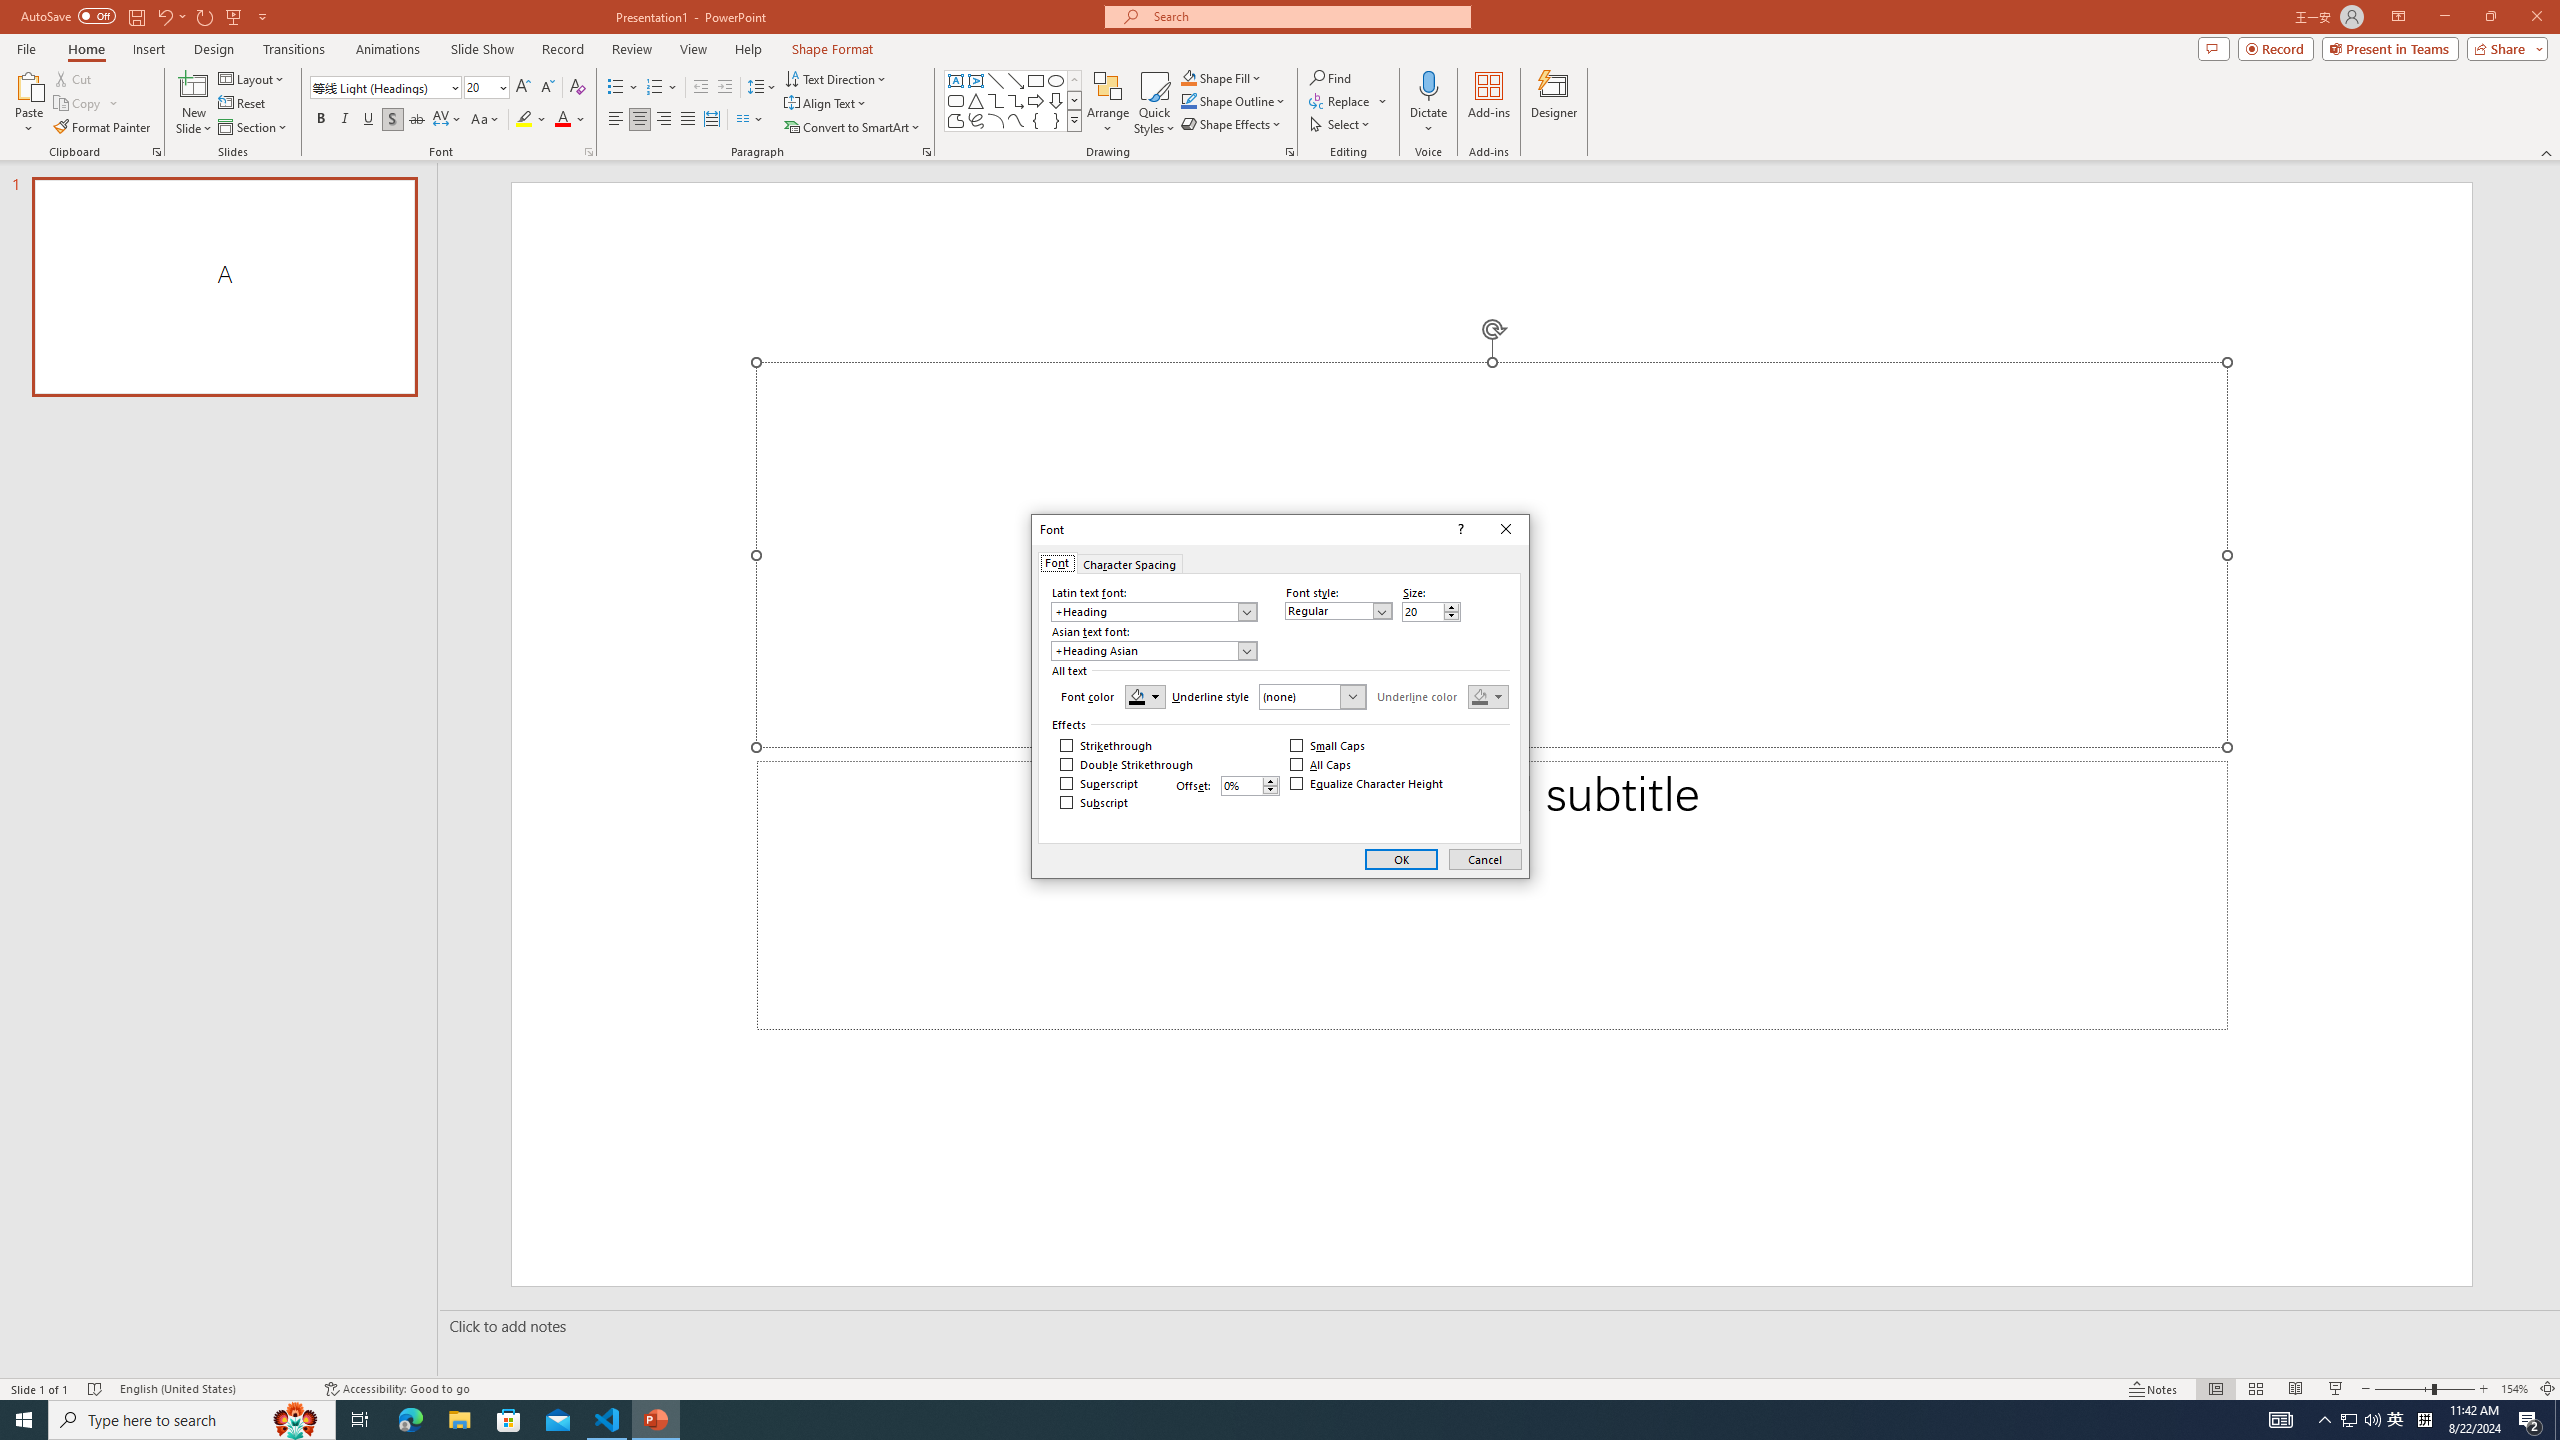  Describe the element at coordinates (623, 88) in the screenshot. I see `Bullets` at that location.